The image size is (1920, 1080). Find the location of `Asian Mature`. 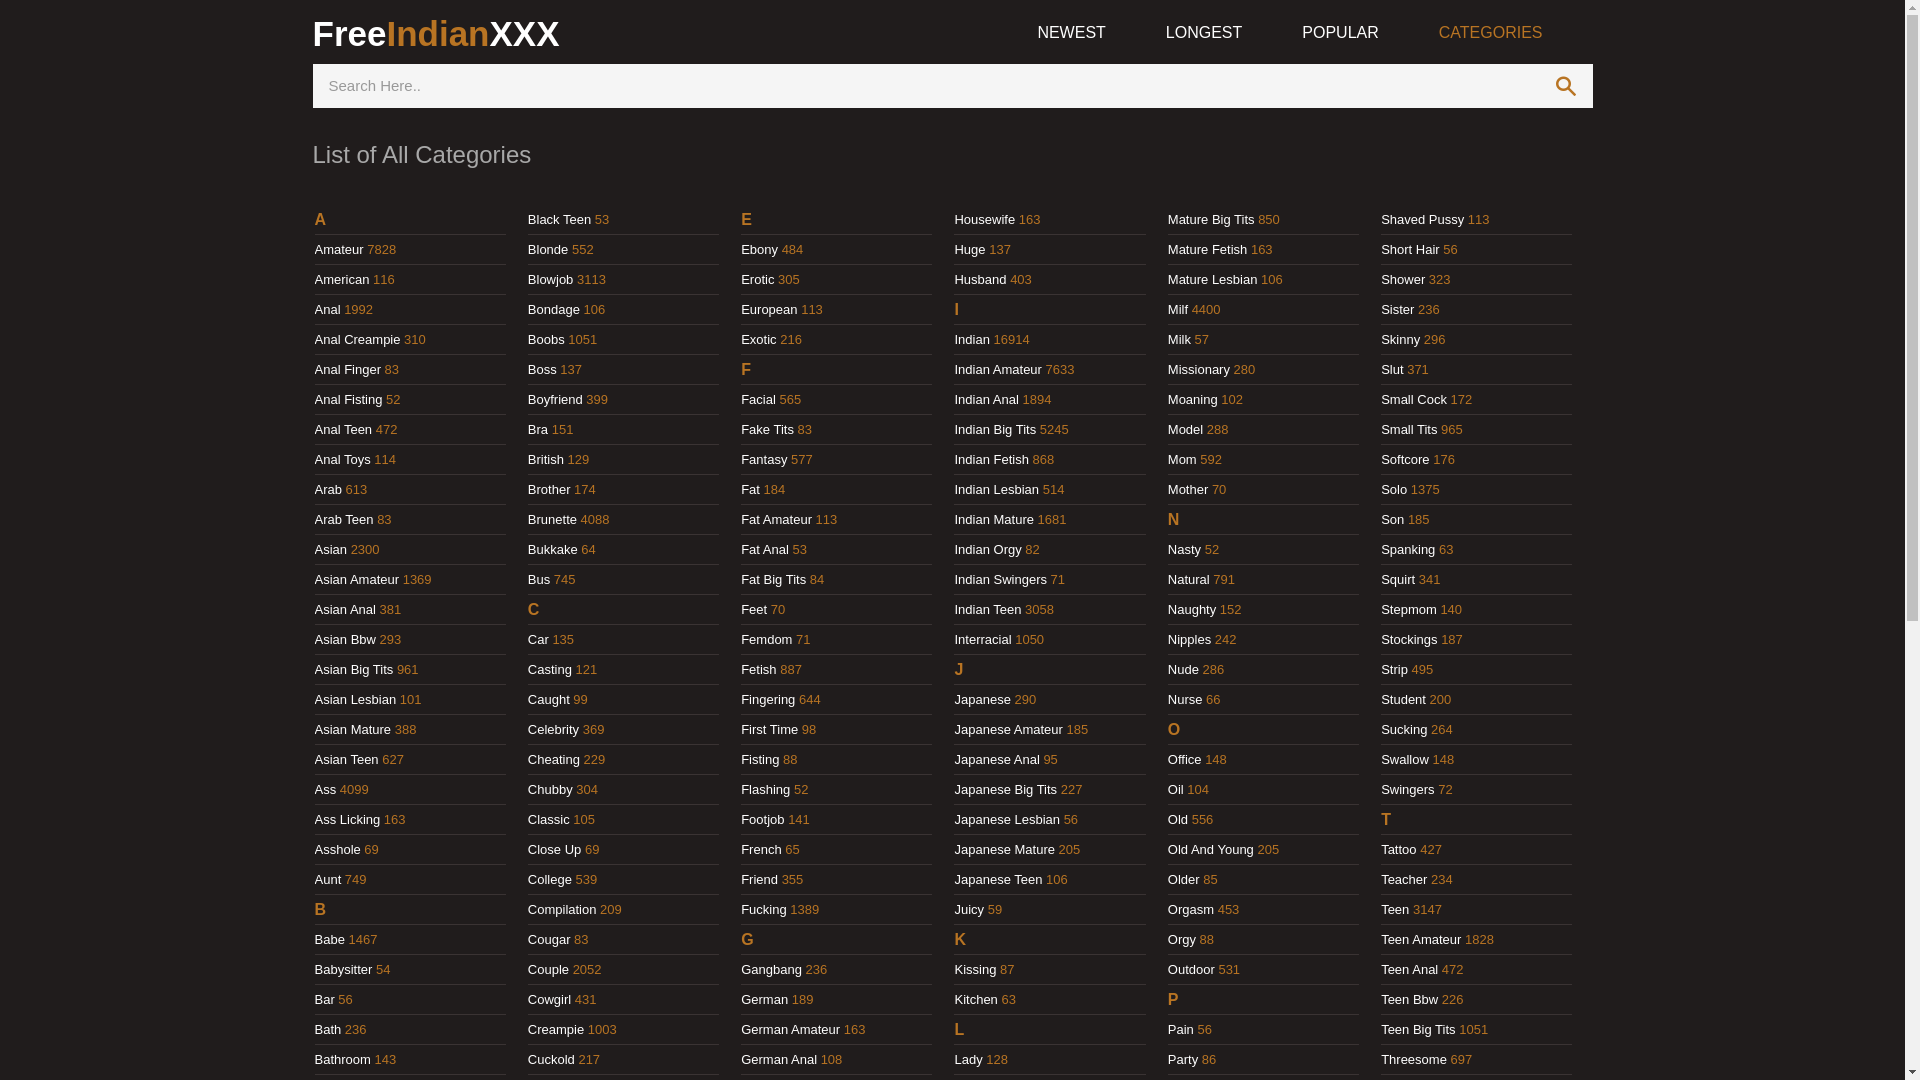

Asian Mature is located at coordinates (352, 730).